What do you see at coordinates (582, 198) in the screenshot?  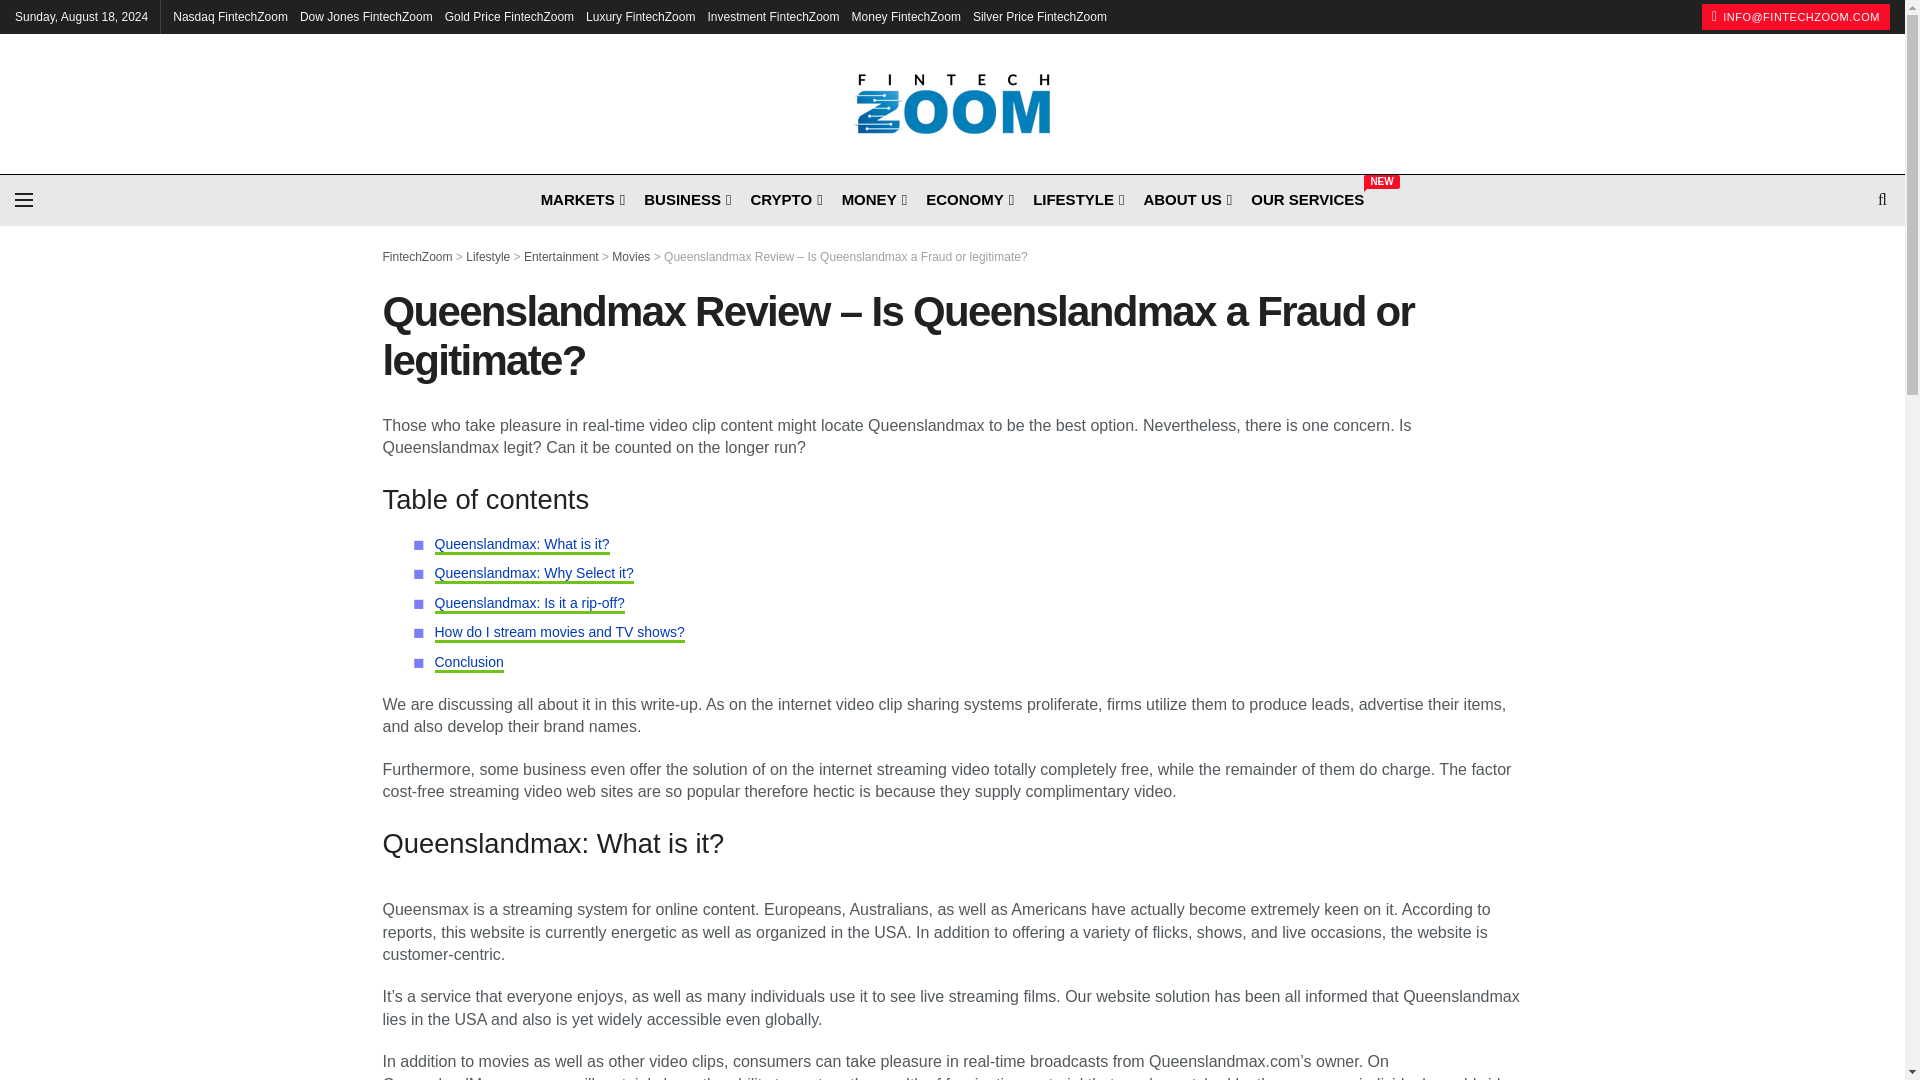 I see `MARKETS` at bounding box center [582, 198].